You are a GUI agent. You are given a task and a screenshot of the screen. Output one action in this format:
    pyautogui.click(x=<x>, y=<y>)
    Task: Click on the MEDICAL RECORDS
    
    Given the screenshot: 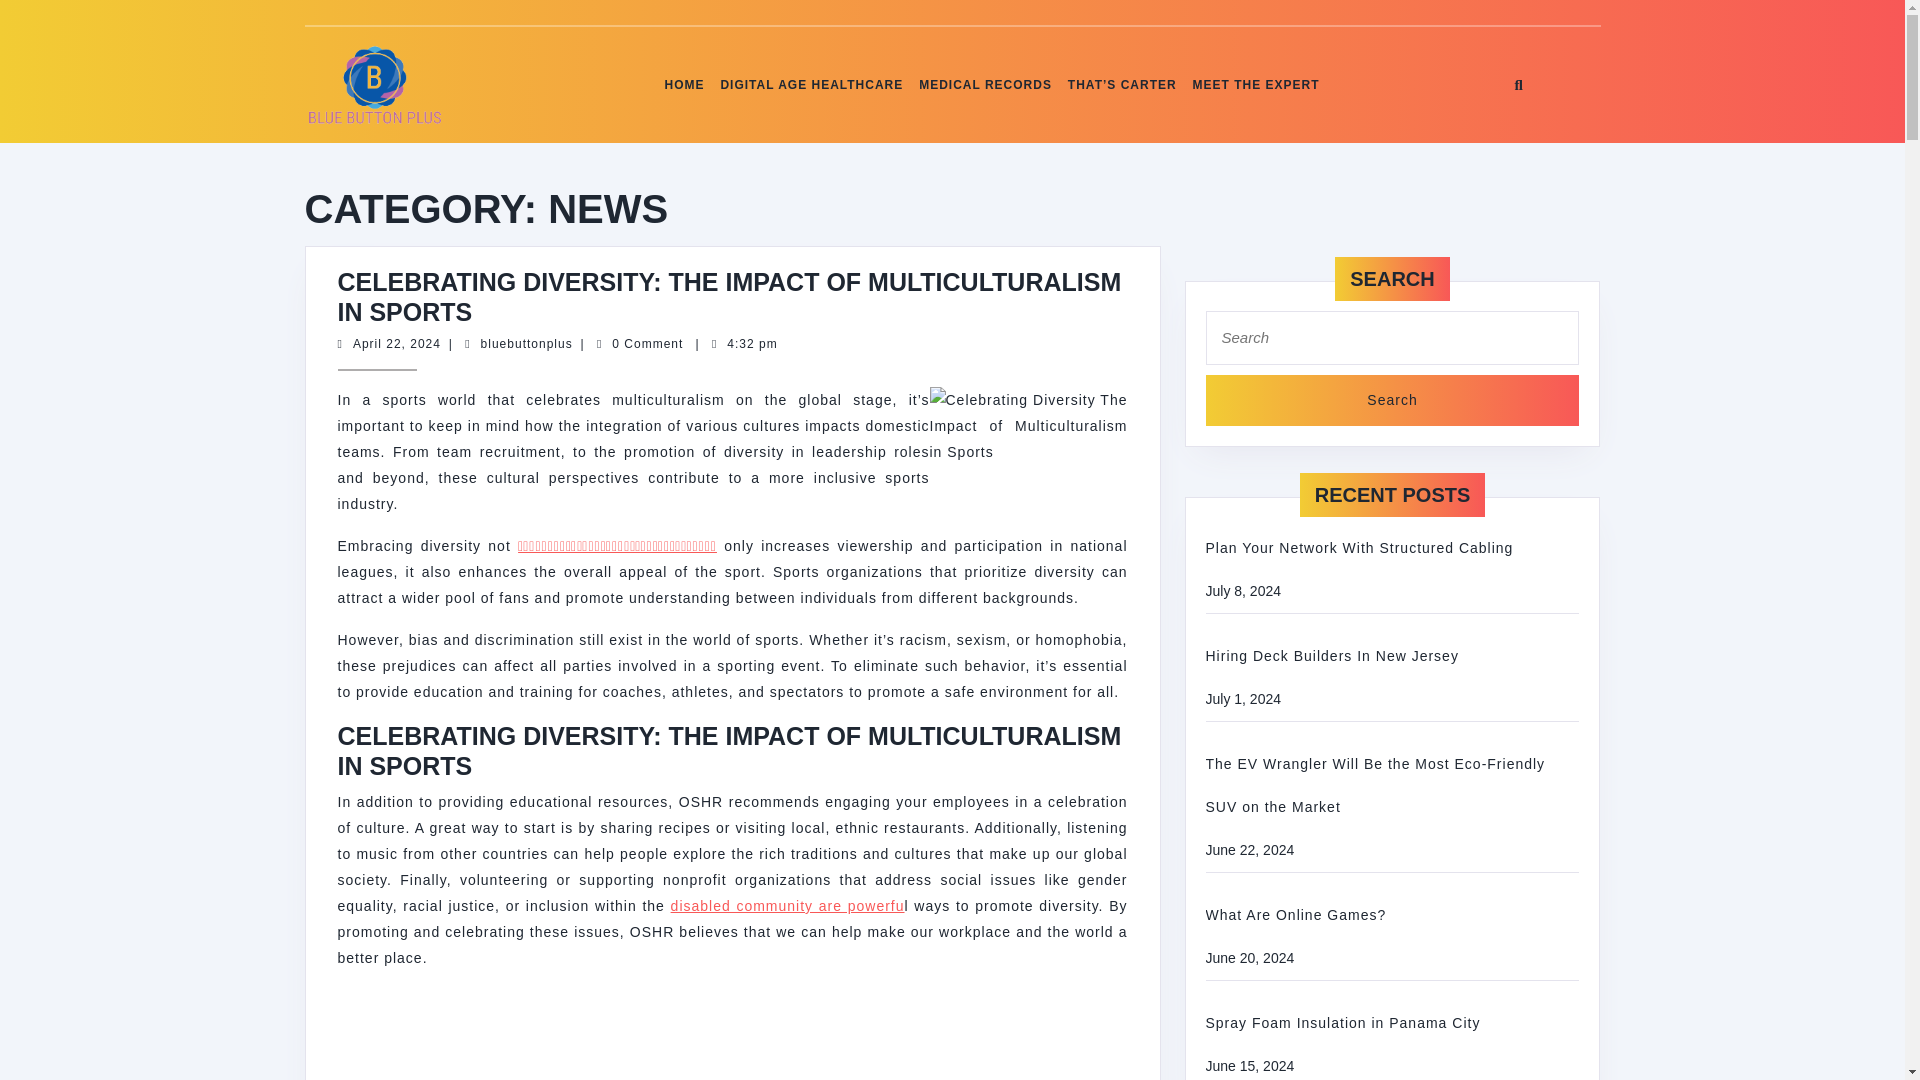 What is the action you would take?
    pyautogui.click(x=985, y=85)
    